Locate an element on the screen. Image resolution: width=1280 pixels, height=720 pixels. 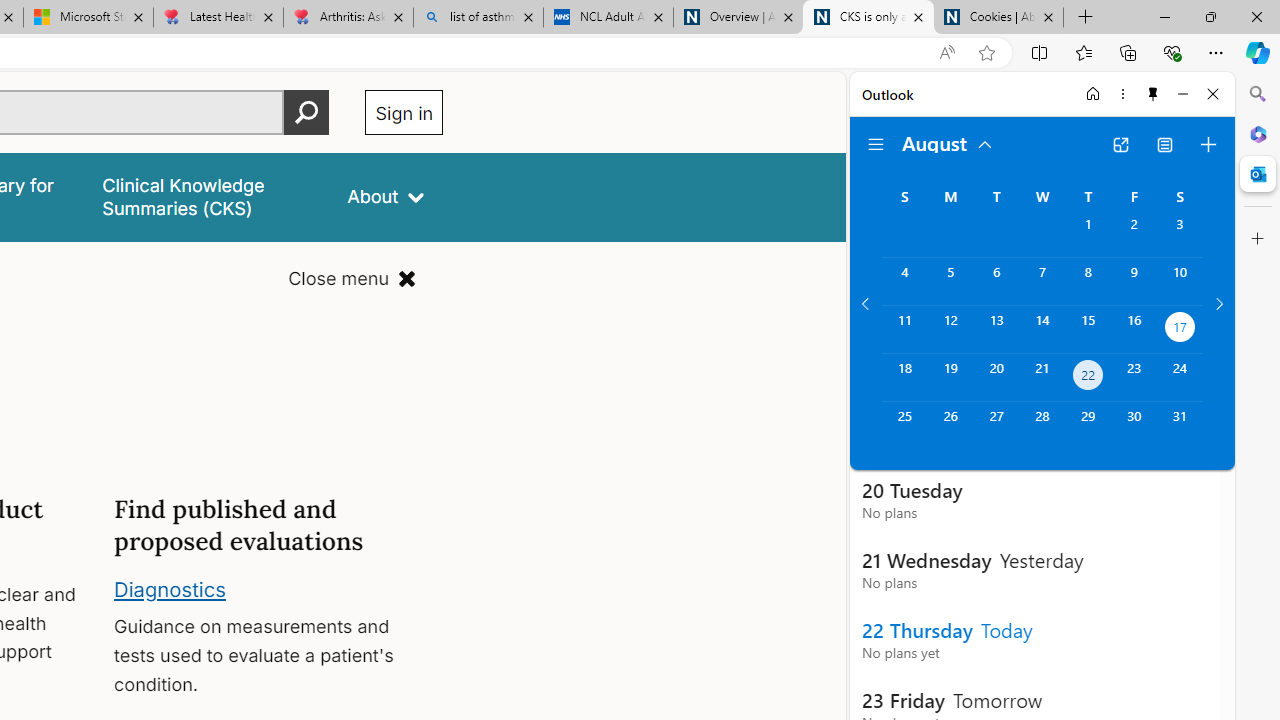
Monday, August 5, 2024.  is located at coordinates (950, 281).